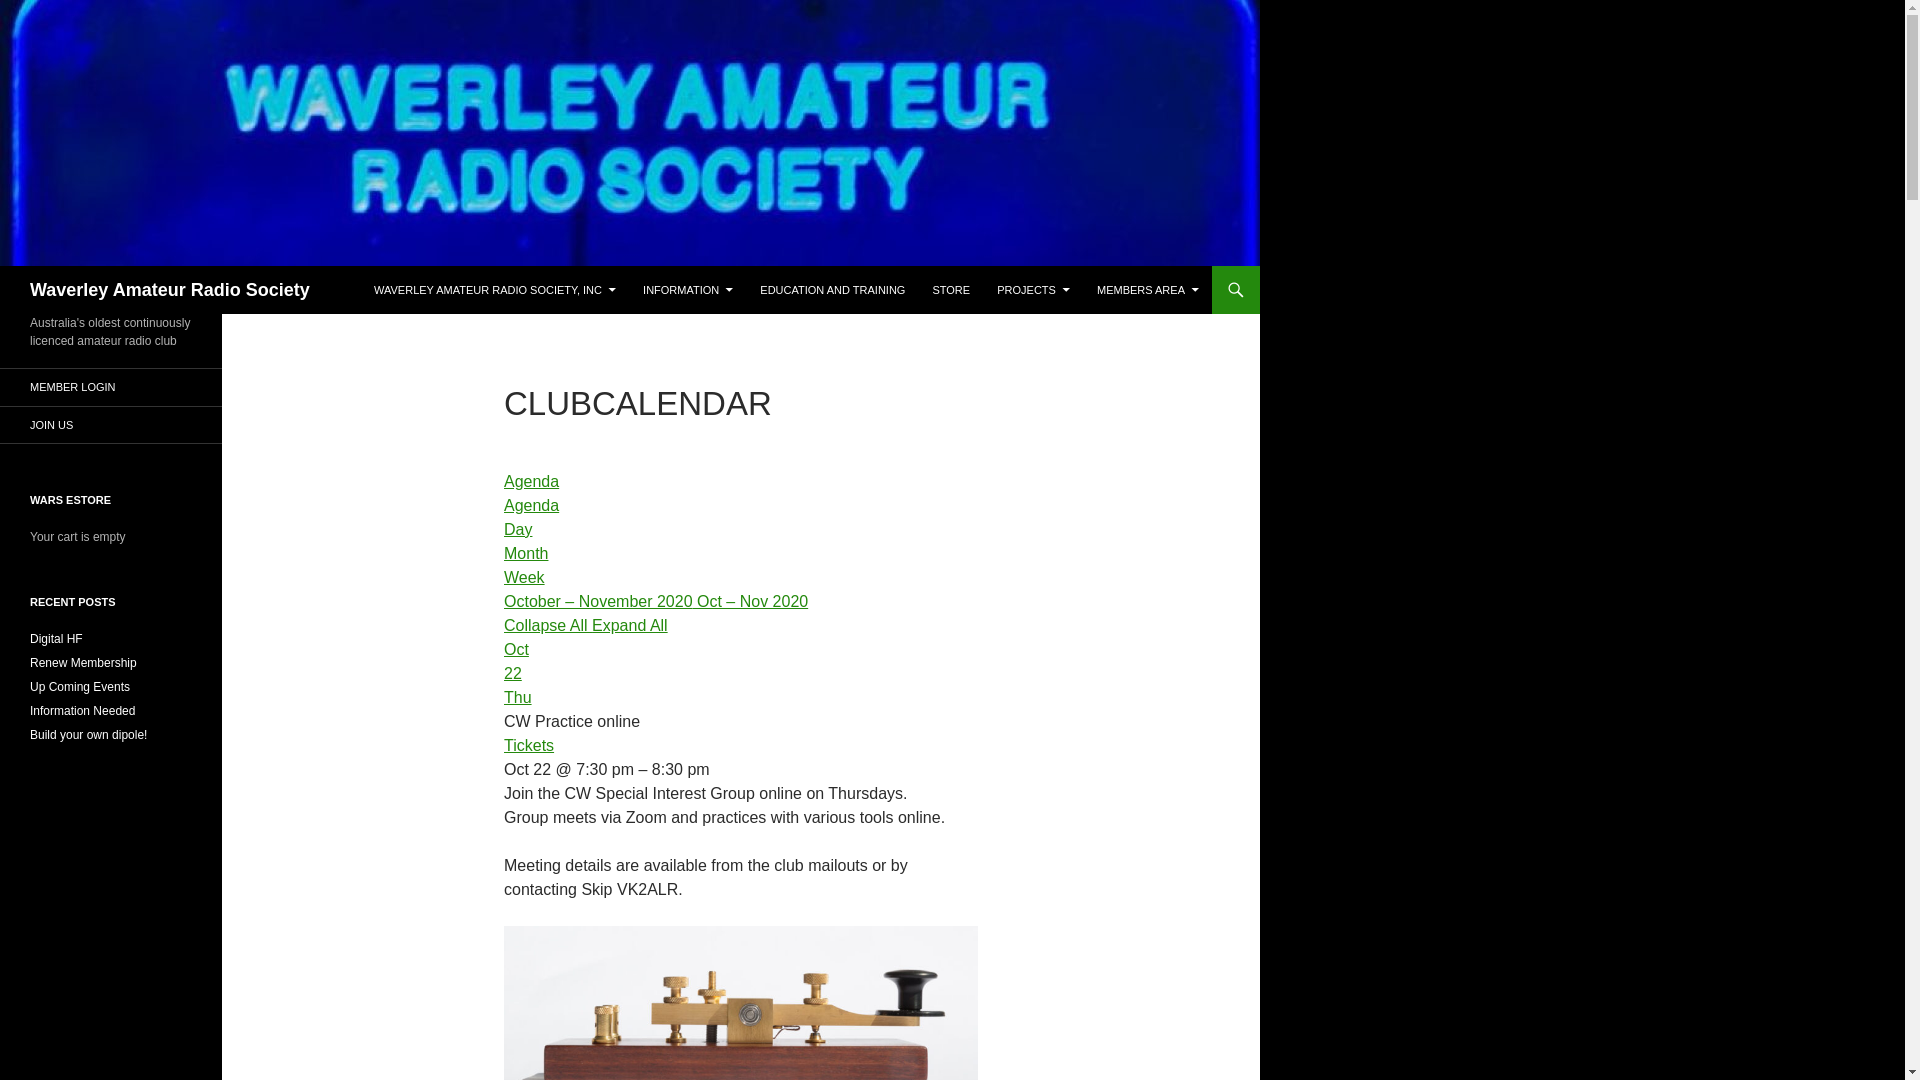 The image size is (1920, 1080). Describe the element at coordinates (832, 290) in the screenshot. I see `EDUCATION AND TRAINING` at that location.